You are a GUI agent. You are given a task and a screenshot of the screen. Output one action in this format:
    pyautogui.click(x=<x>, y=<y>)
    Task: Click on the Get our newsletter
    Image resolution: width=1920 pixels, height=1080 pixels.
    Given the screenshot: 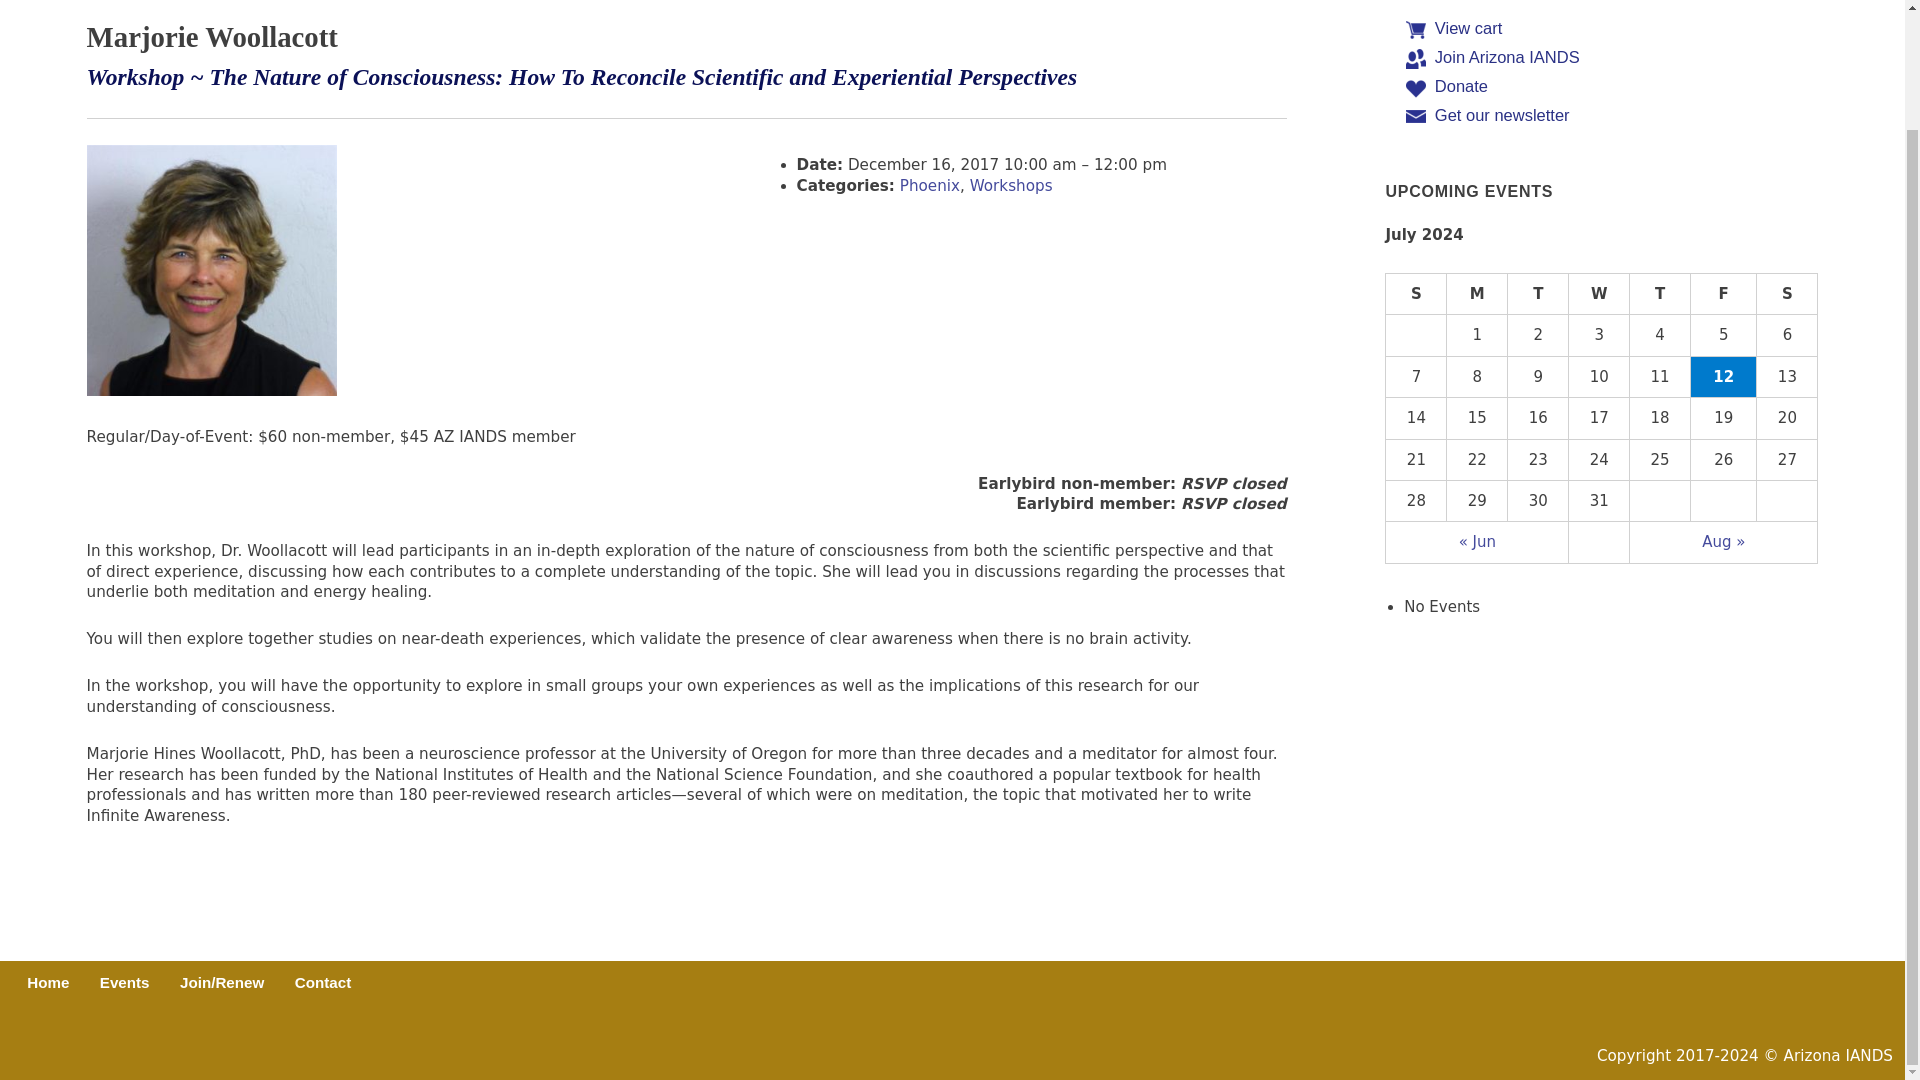 What is the action you would take?
    pyautogui.click(x=1502, y=114)
    